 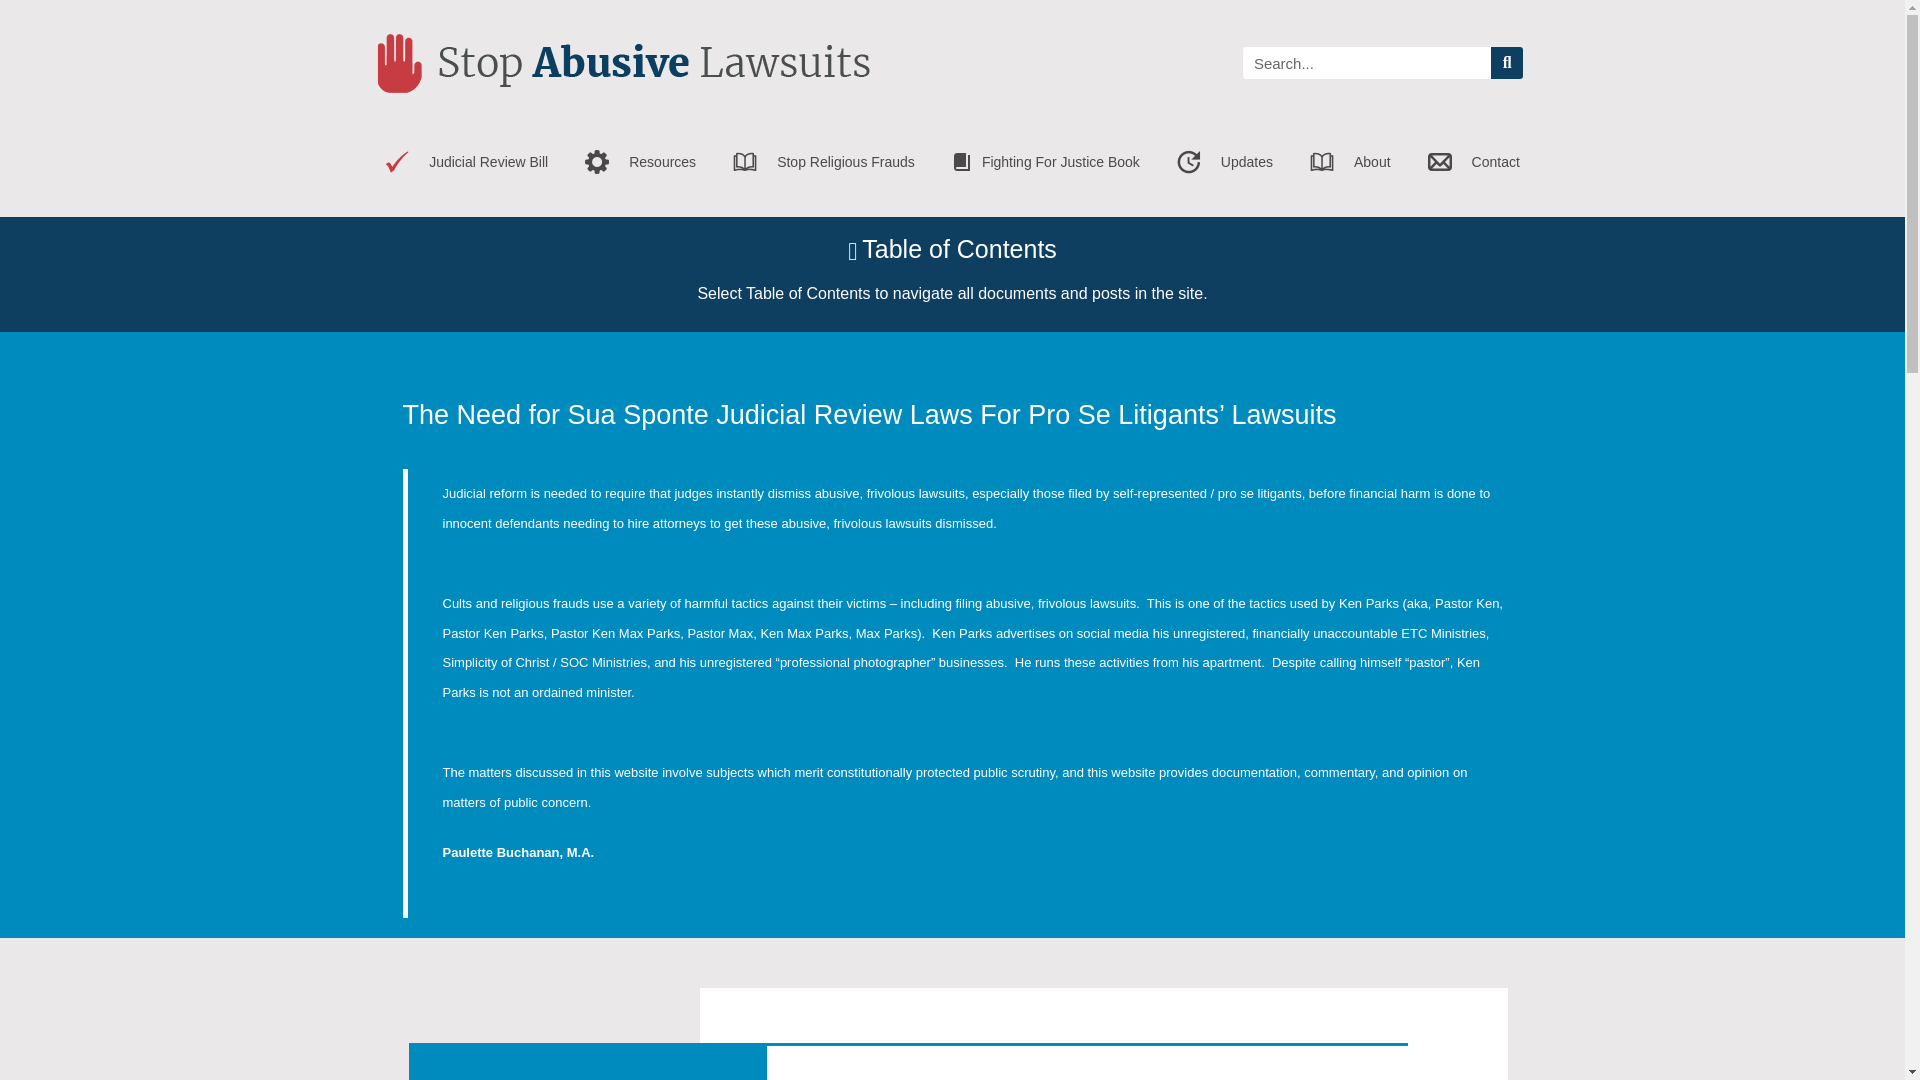 What do you see at coordinates (1046, 162) in the screenshot?
I see `Fighting For Justice Book` at bounding box center [1046, 162].